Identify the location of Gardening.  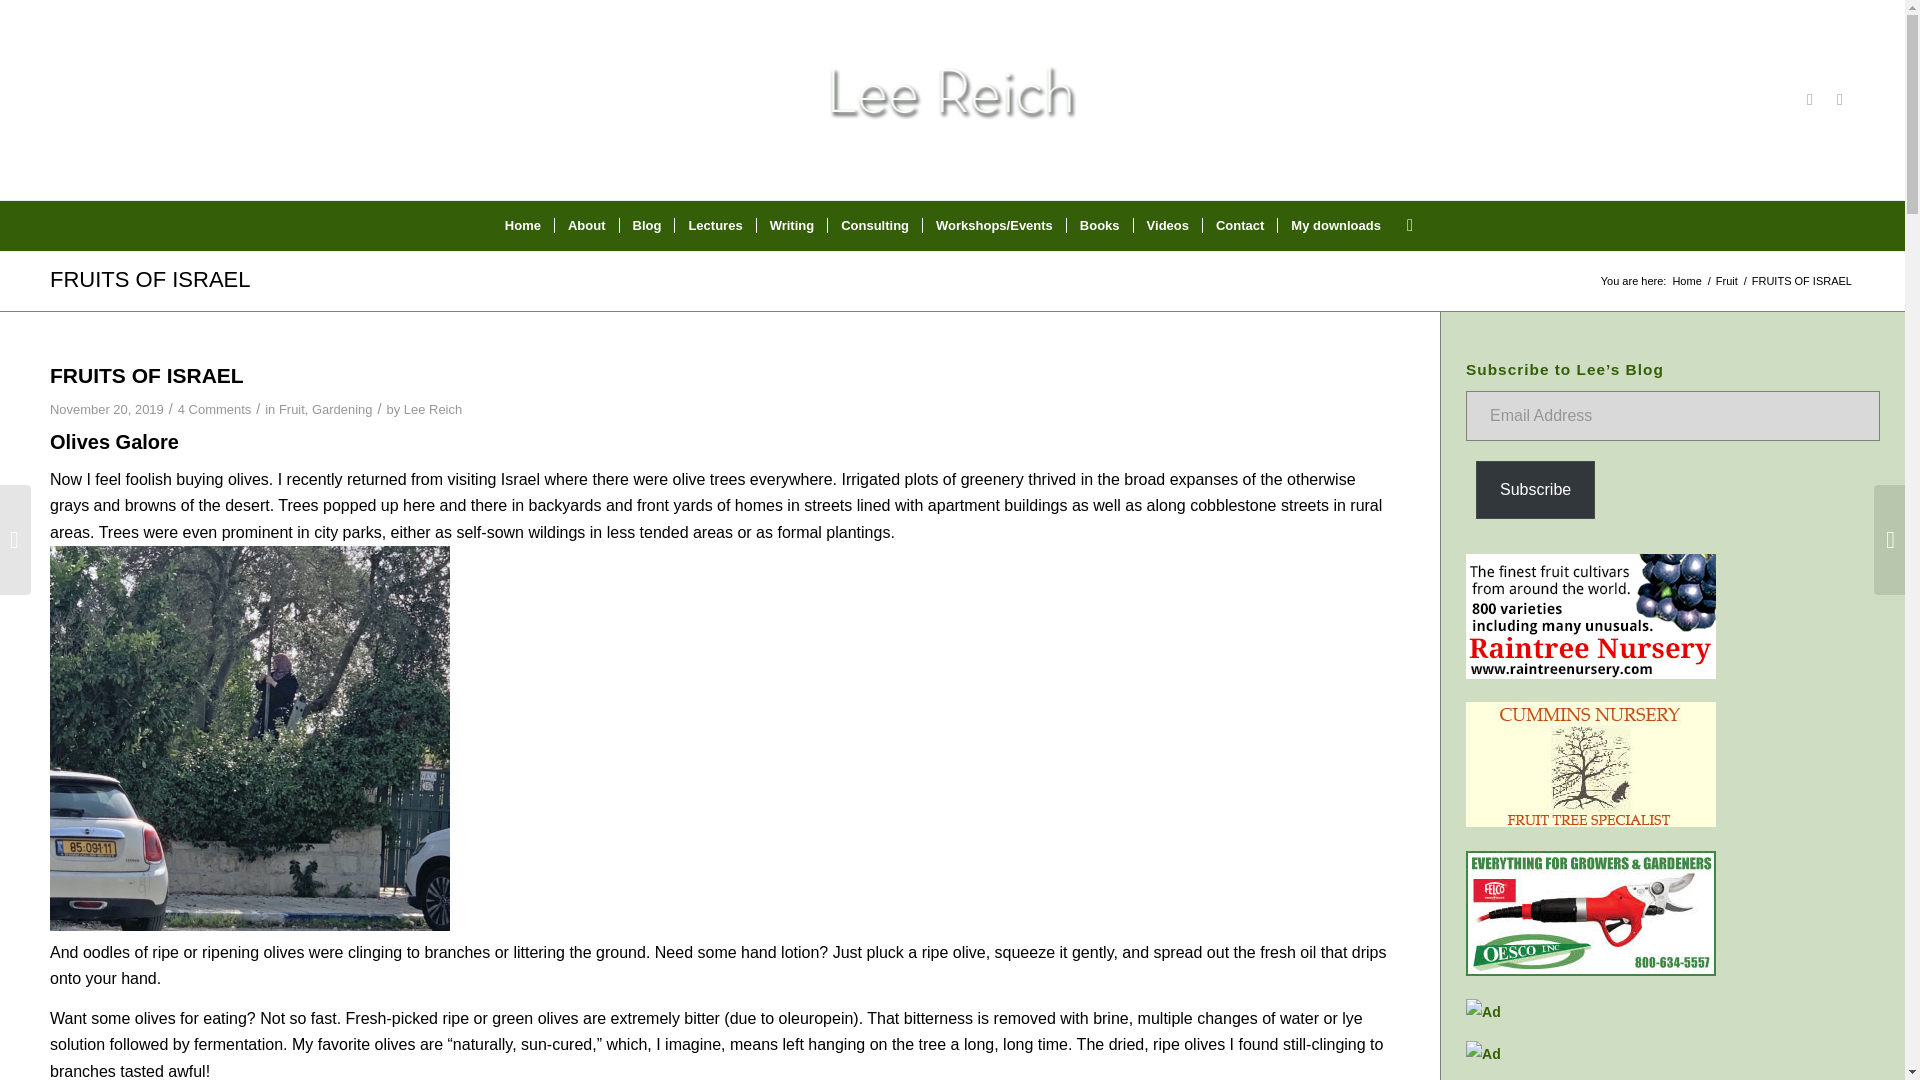
(342, 408).